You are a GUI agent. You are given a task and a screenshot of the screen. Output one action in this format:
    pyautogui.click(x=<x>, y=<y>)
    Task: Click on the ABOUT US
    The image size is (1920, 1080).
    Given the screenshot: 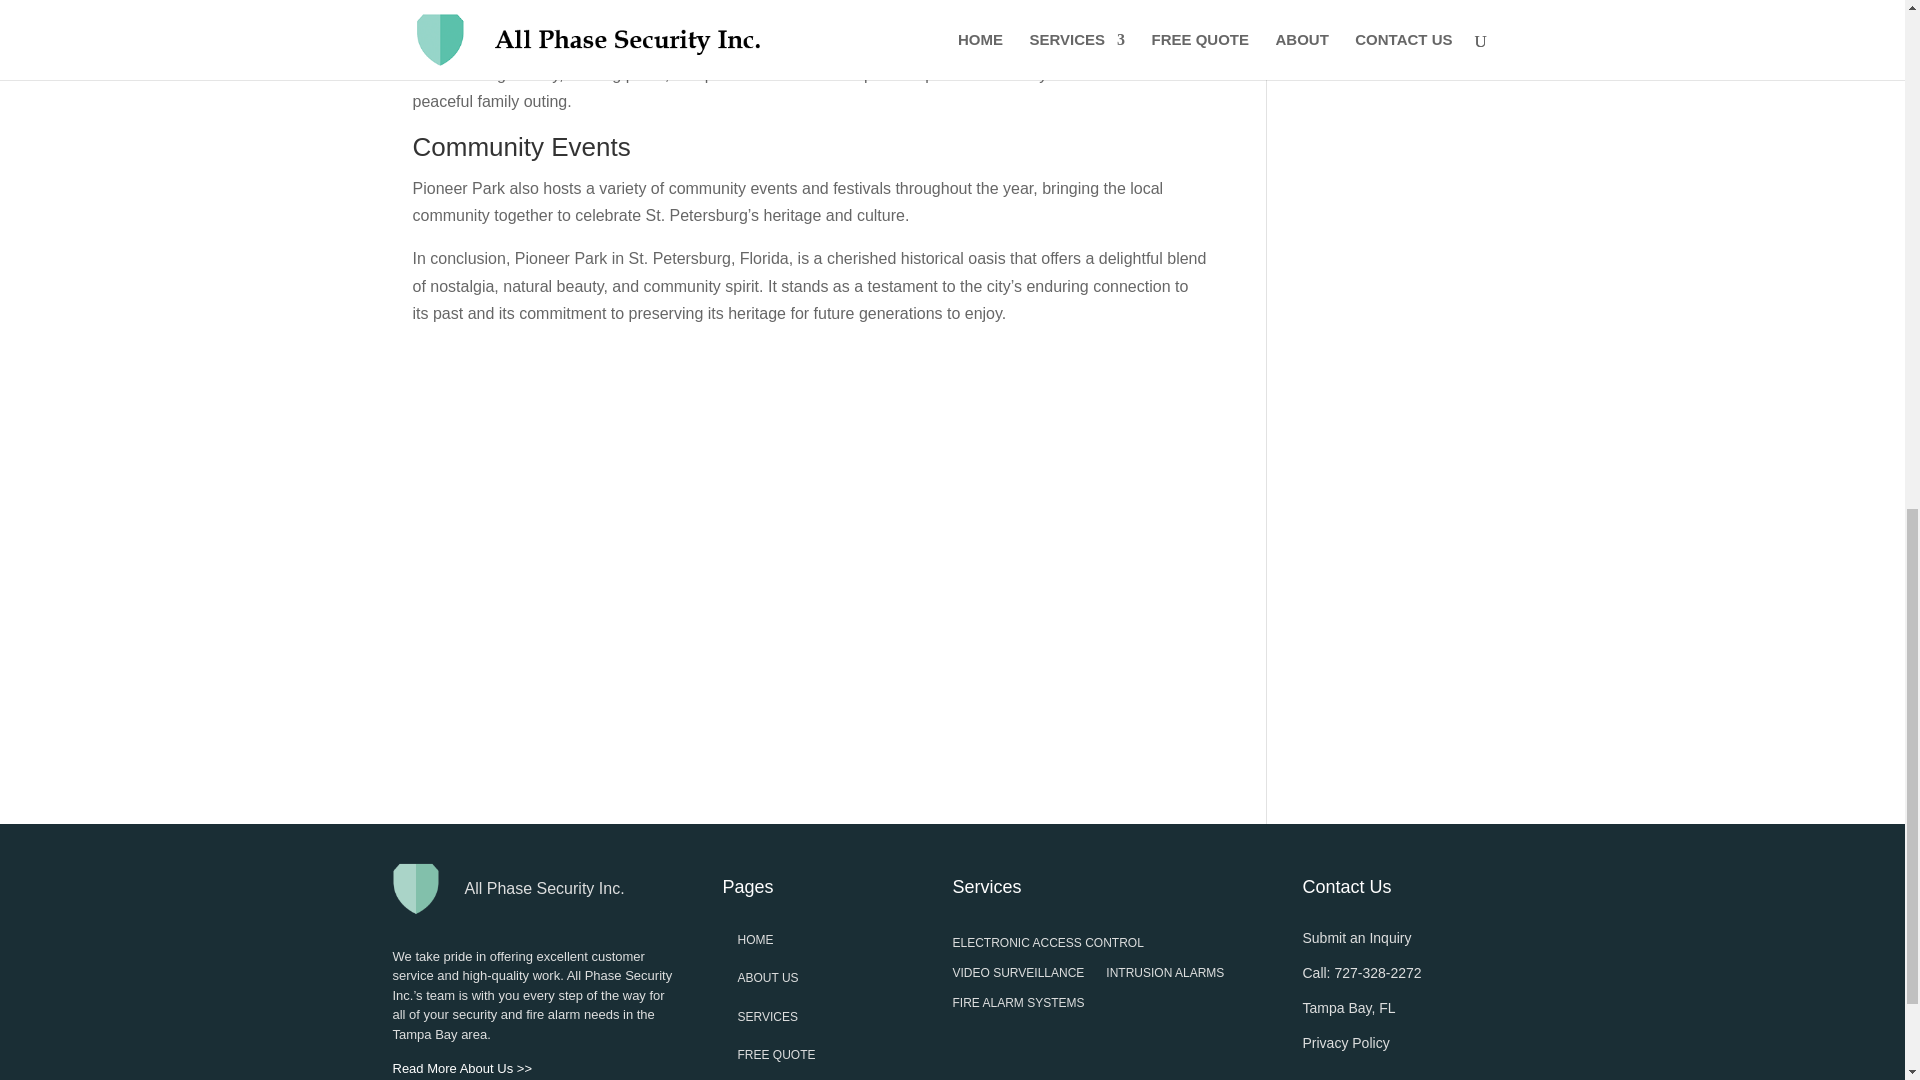 What is the action you would take?
    pyautogui.click(x=768, y=977)
    